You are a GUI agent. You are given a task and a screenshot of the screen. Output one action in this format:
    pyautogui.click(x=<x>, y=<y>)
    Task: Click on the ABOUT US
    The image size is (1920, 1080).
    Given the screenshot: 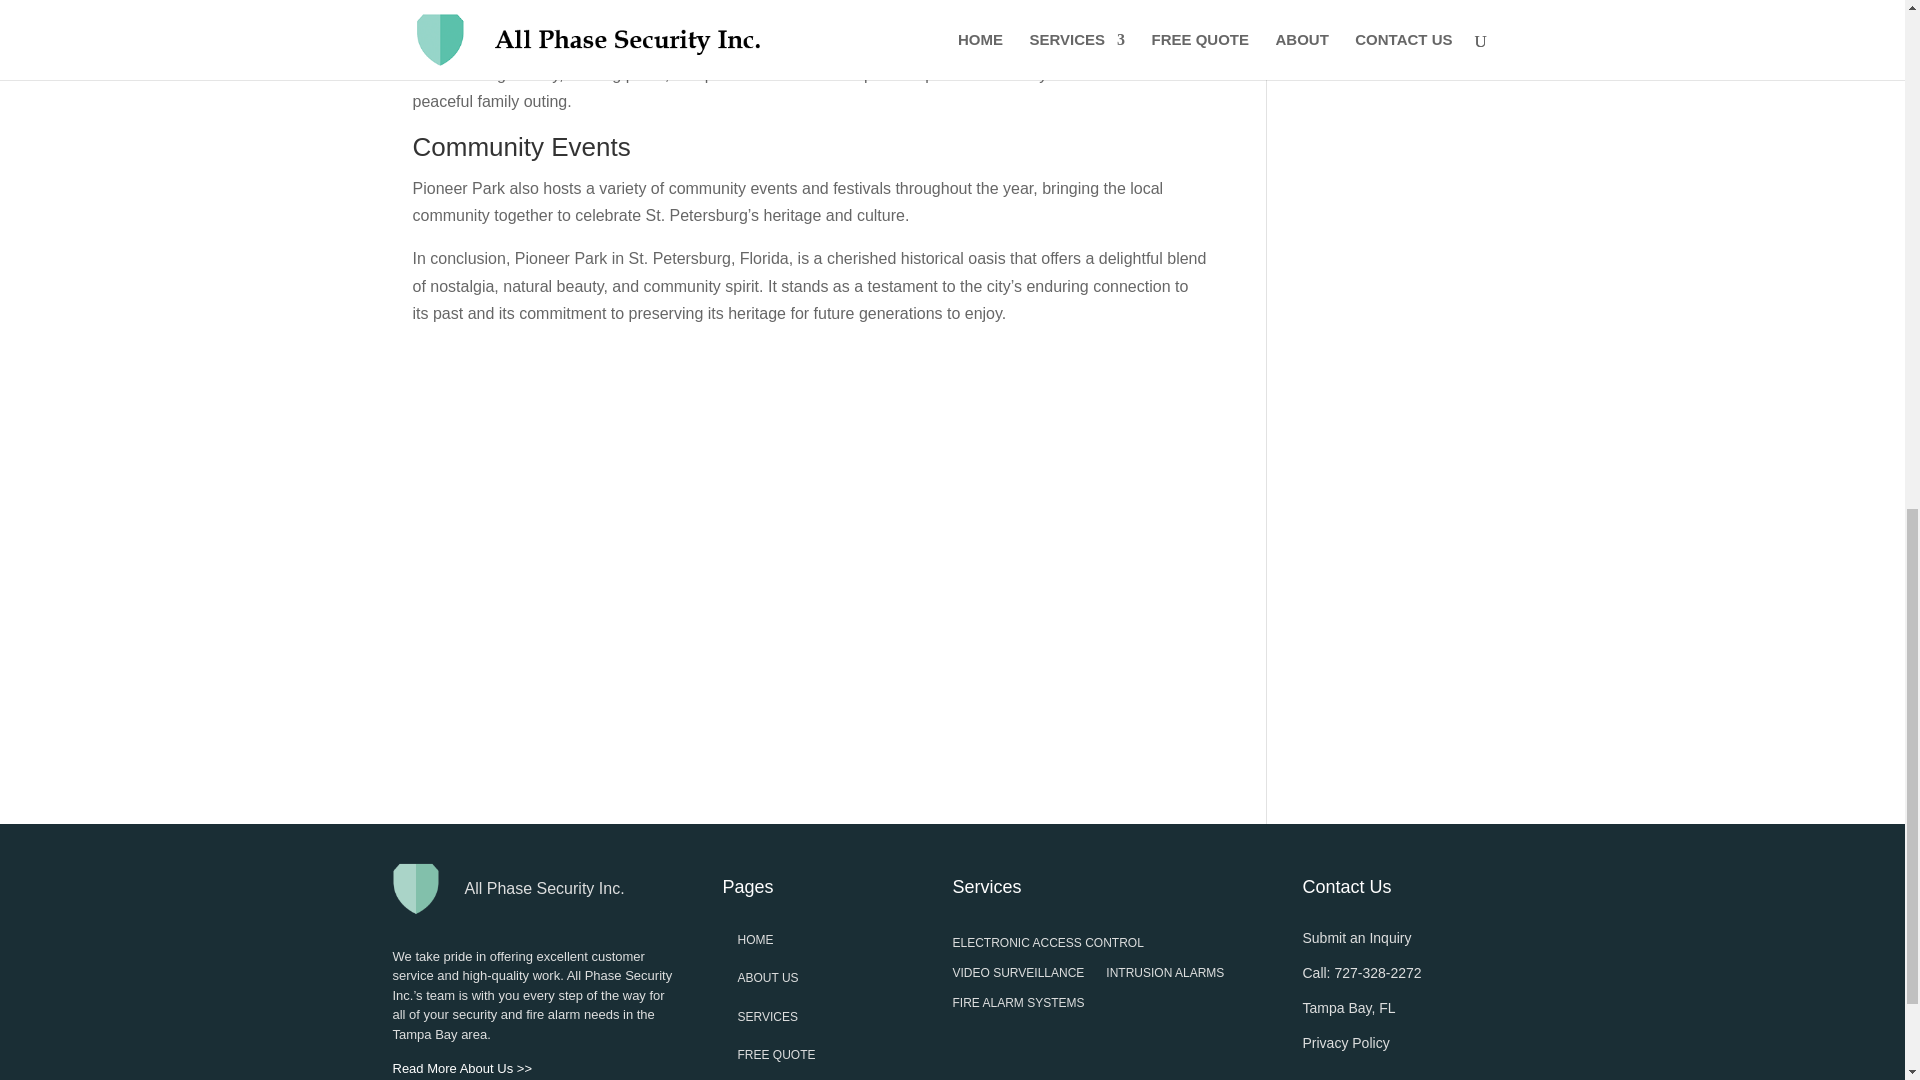 What is the action you would take?
    pyautogui.click(x=768, y=977)
    